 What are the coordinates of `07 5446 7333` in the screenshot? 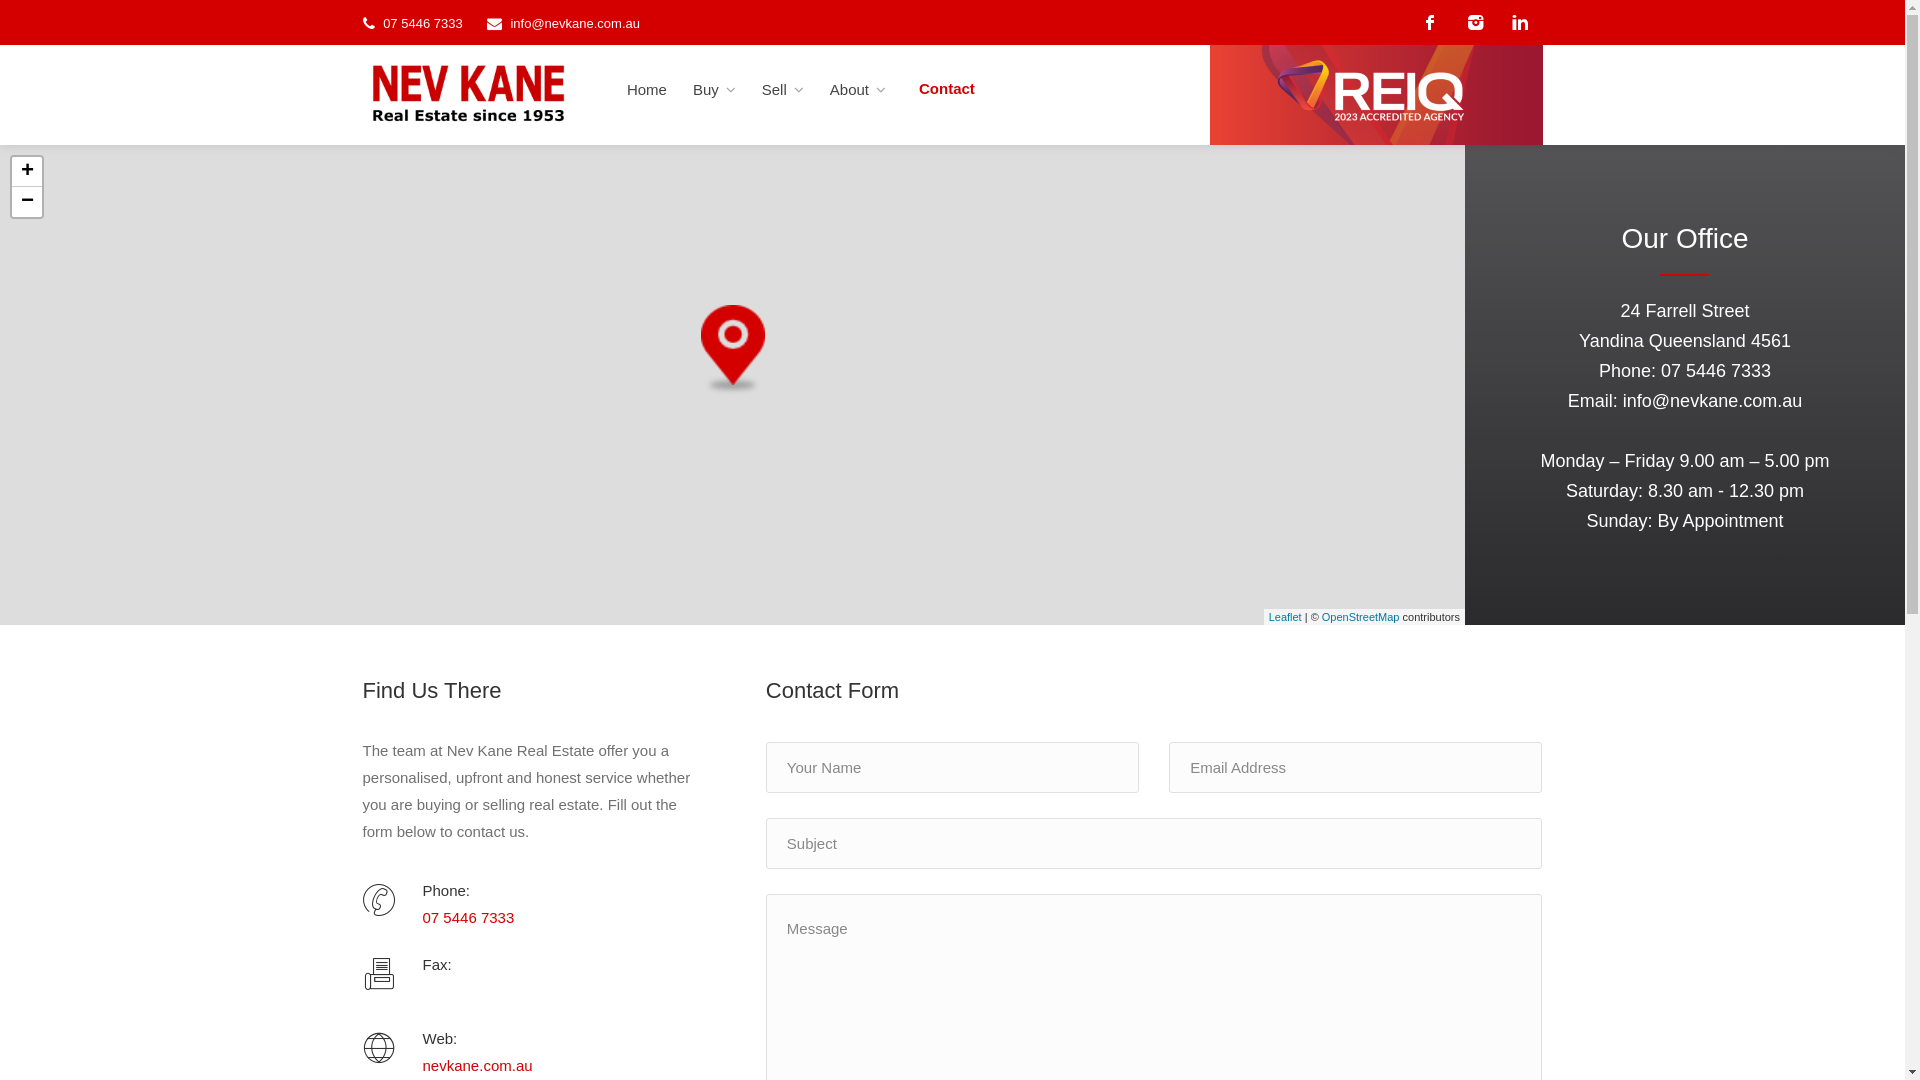 It's located at (1716, 371).